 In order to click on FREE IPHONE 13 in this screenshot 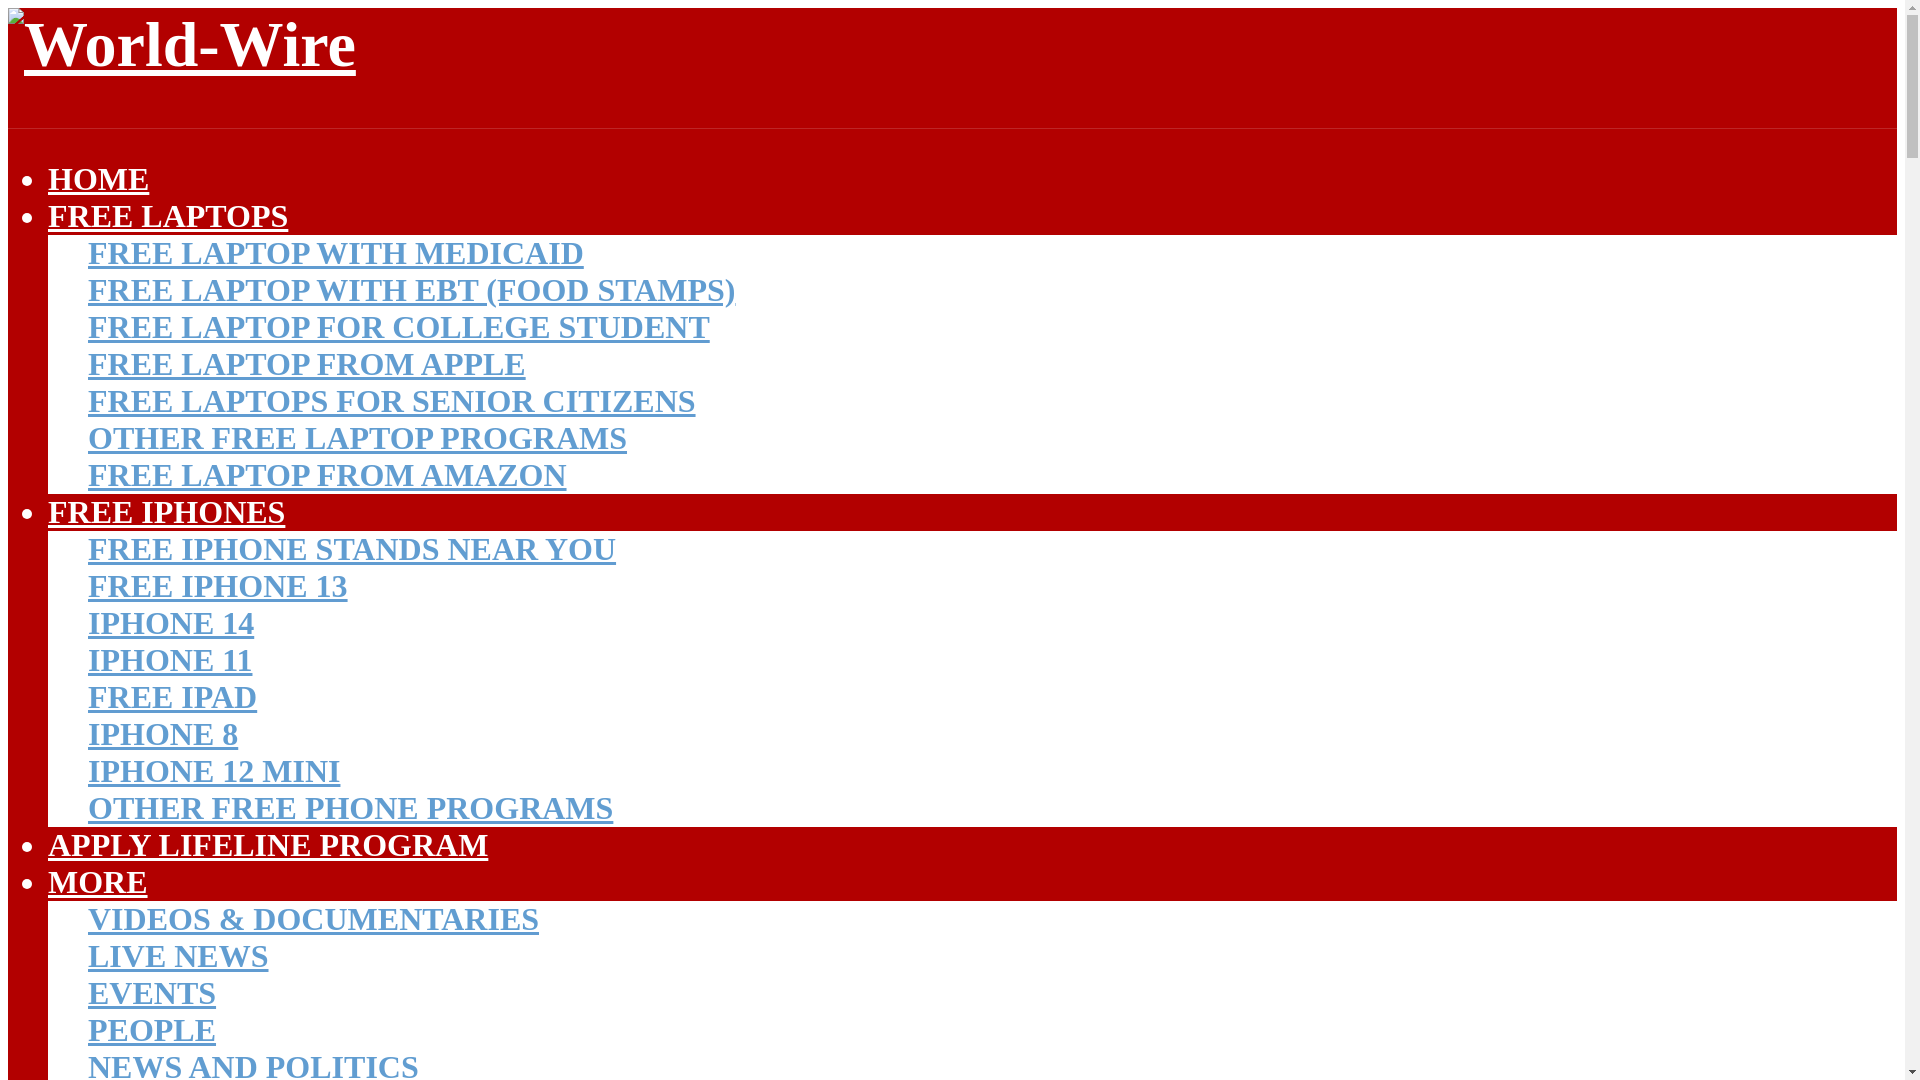, I will do `click(218, 586)`.